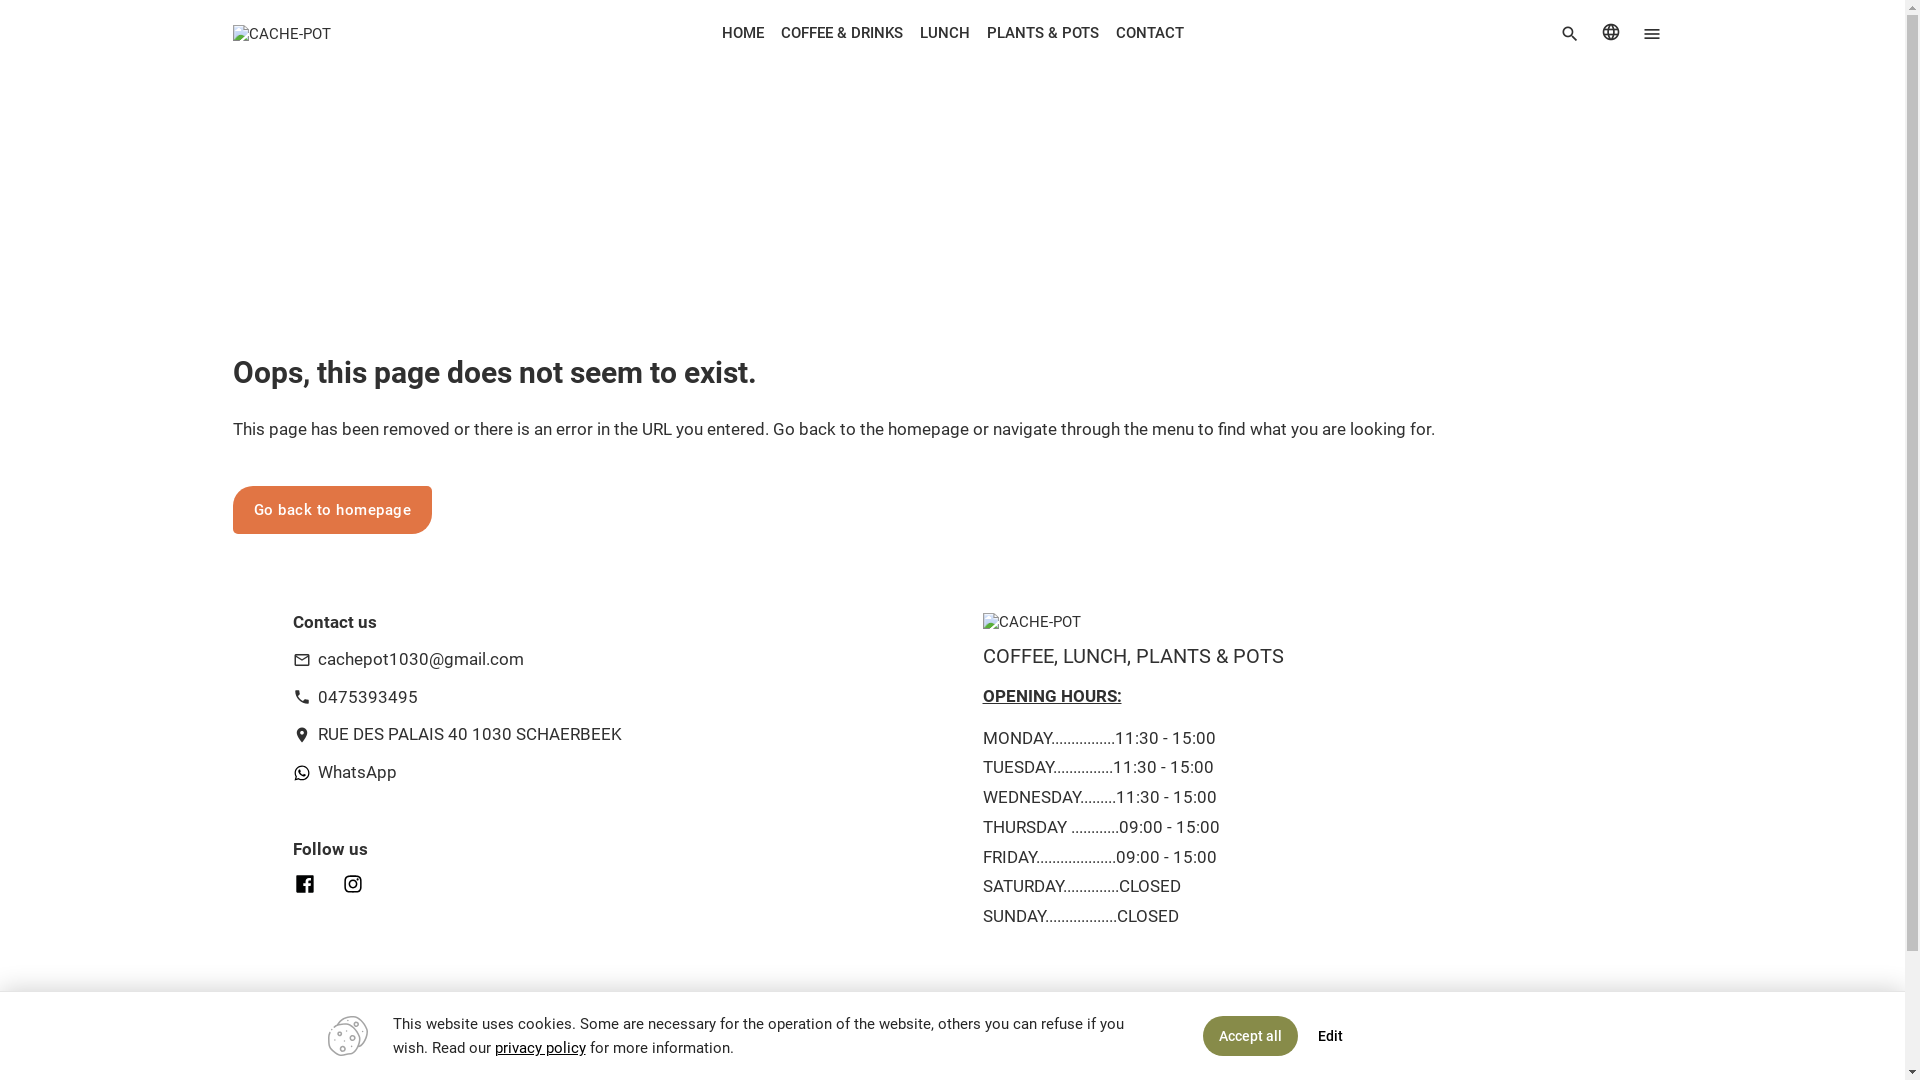 The width and height of the screenshot is (1920, 1080). Describe the element at coordinates (742, 32) in the screenshot. I see `HOME` at that location.